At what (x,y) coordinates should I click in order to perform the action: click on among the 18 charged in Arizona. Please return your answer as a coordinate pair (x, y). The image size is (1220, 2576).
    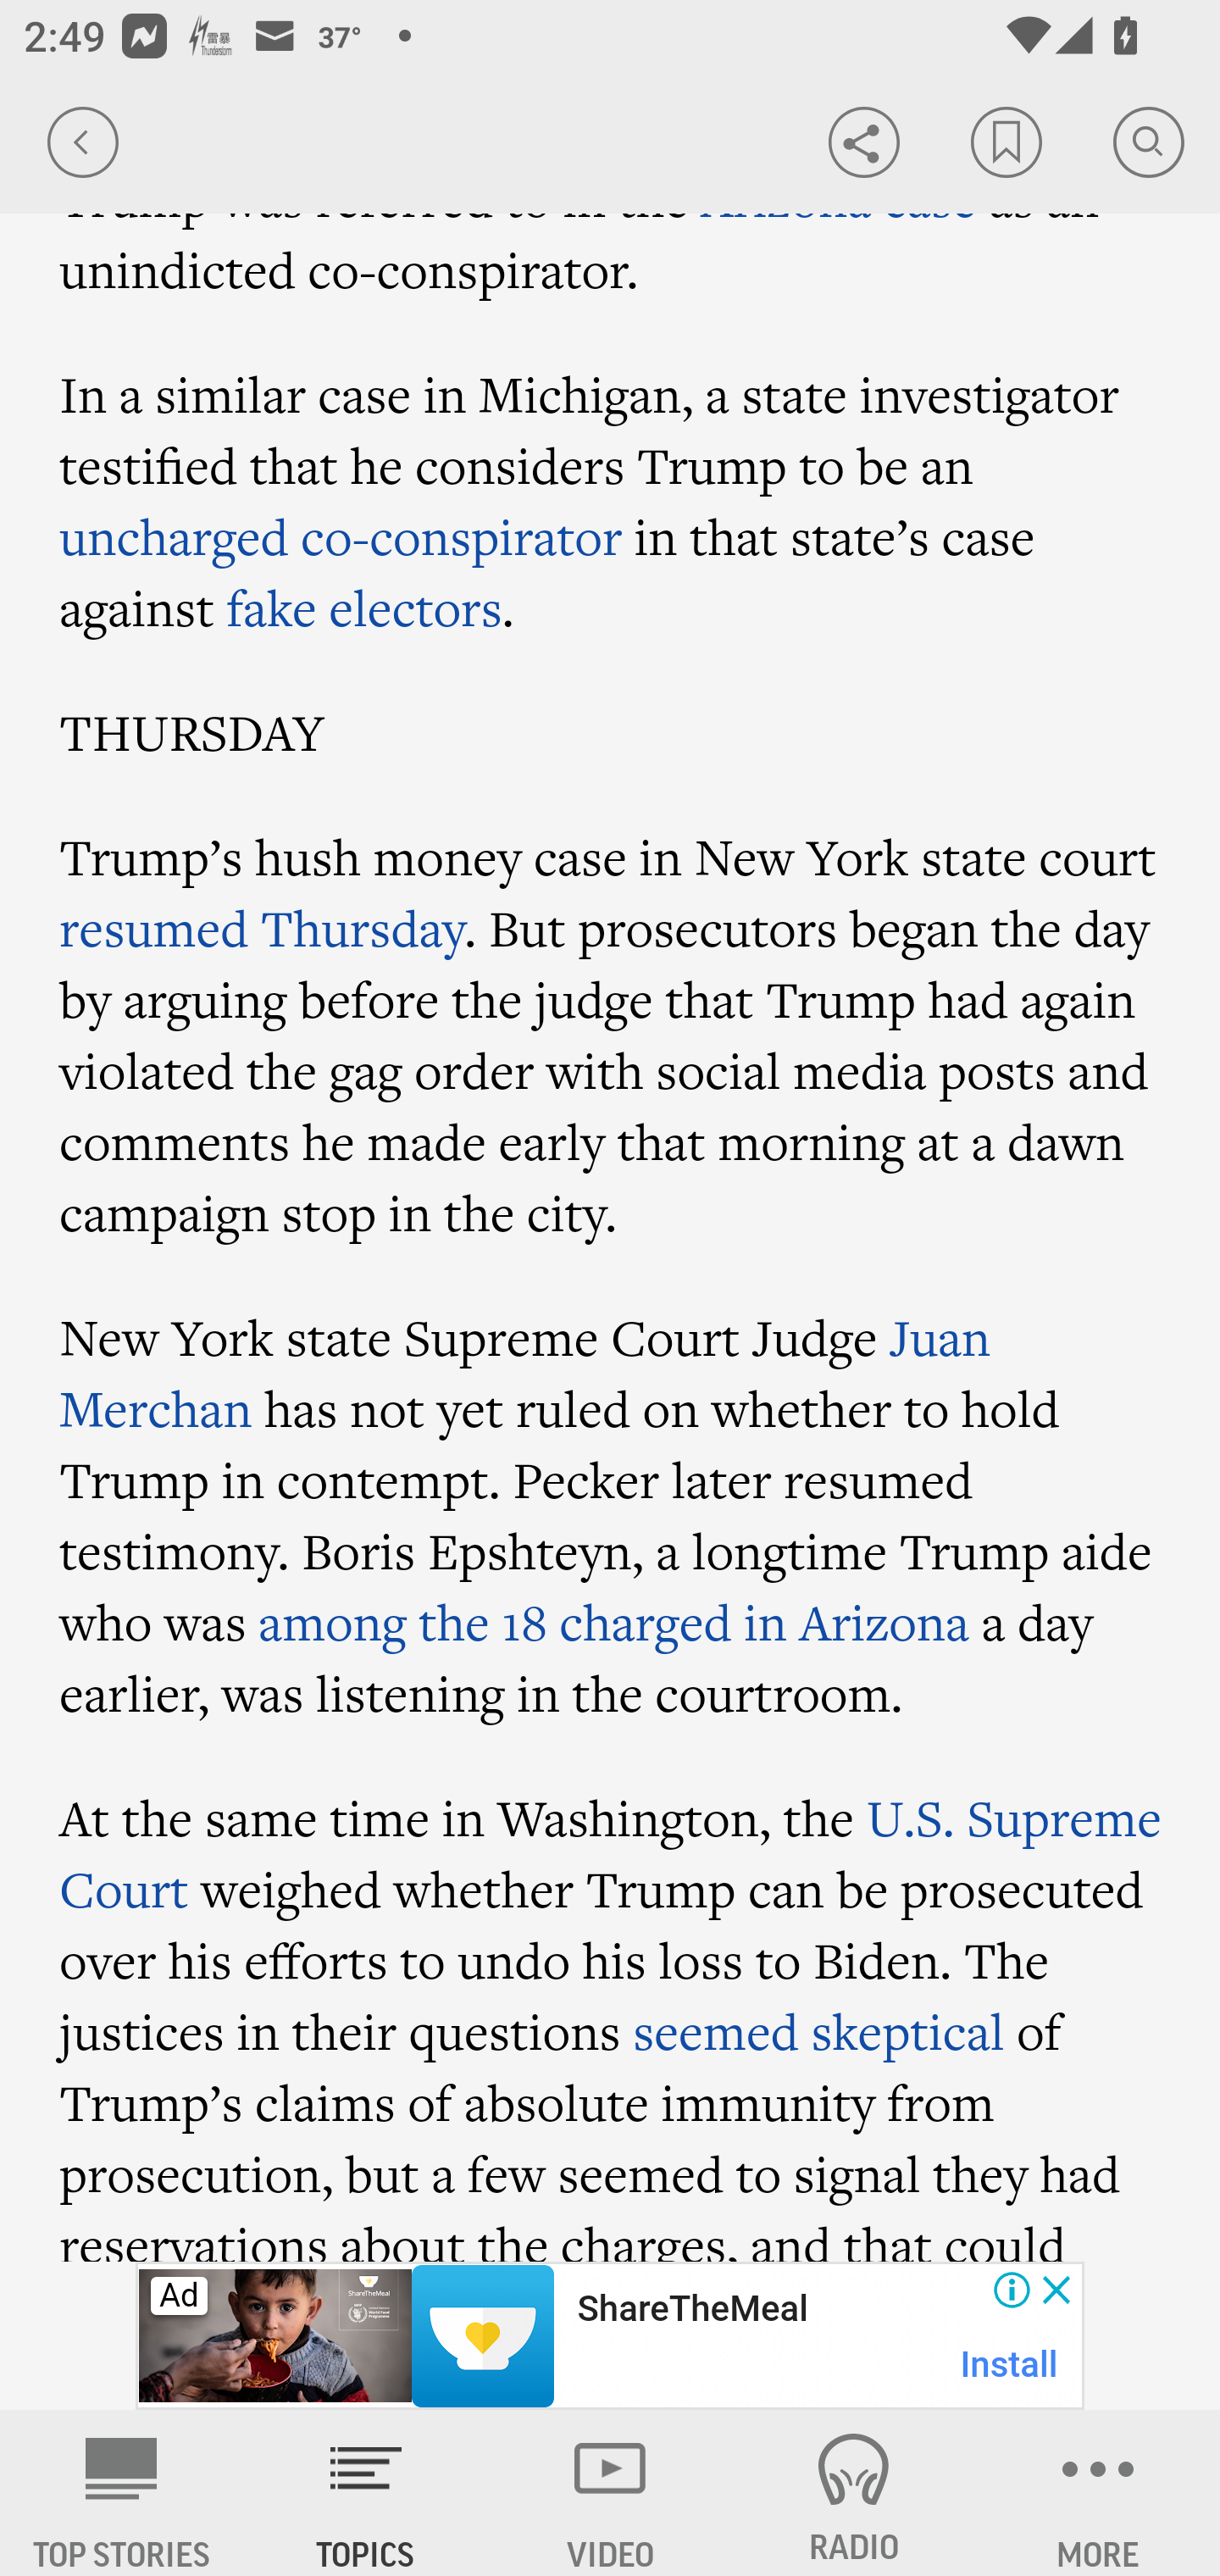
    Looking at the image, I should click on (614, 1622).